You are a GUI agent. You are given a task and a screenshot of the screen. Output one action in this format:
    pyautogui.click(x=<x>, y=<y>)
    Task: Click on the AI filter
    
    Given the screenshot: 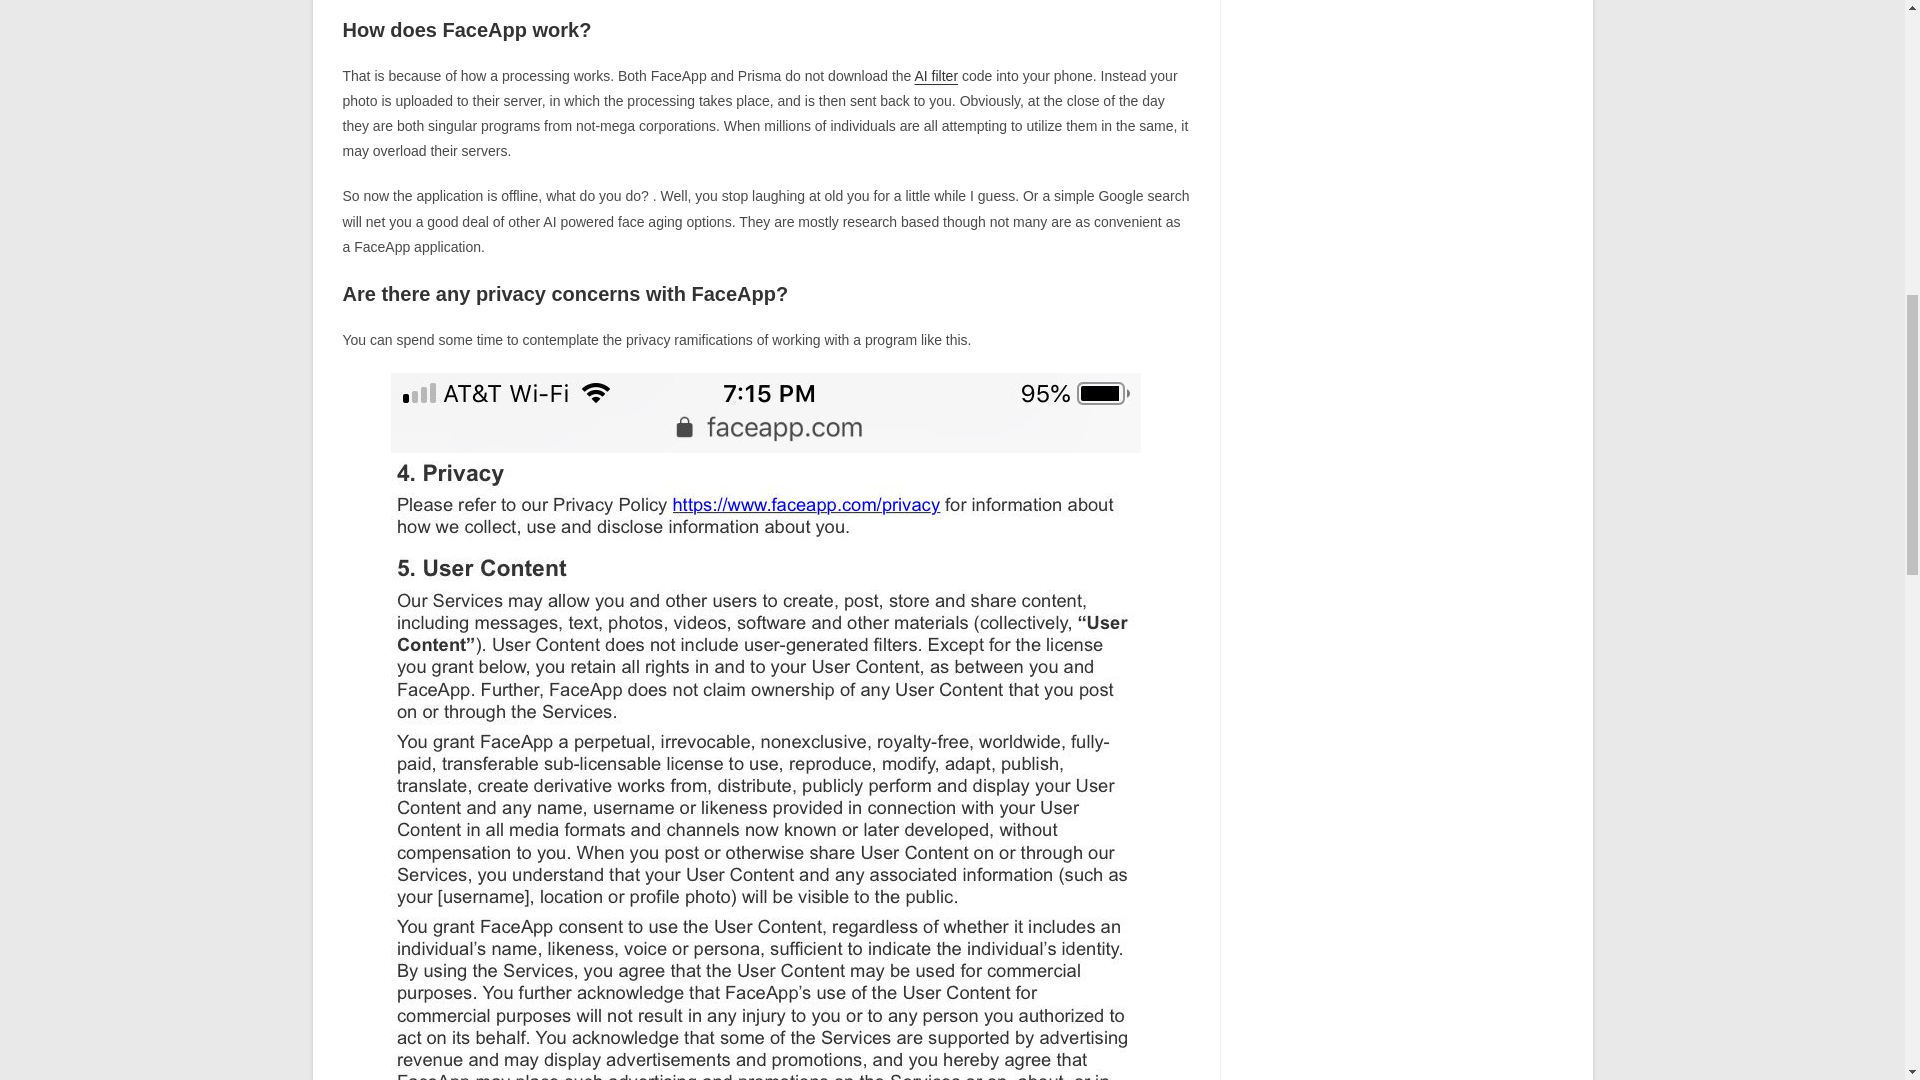 What is the action you would take?
    pyautogui.click(x=936, y=76)
    